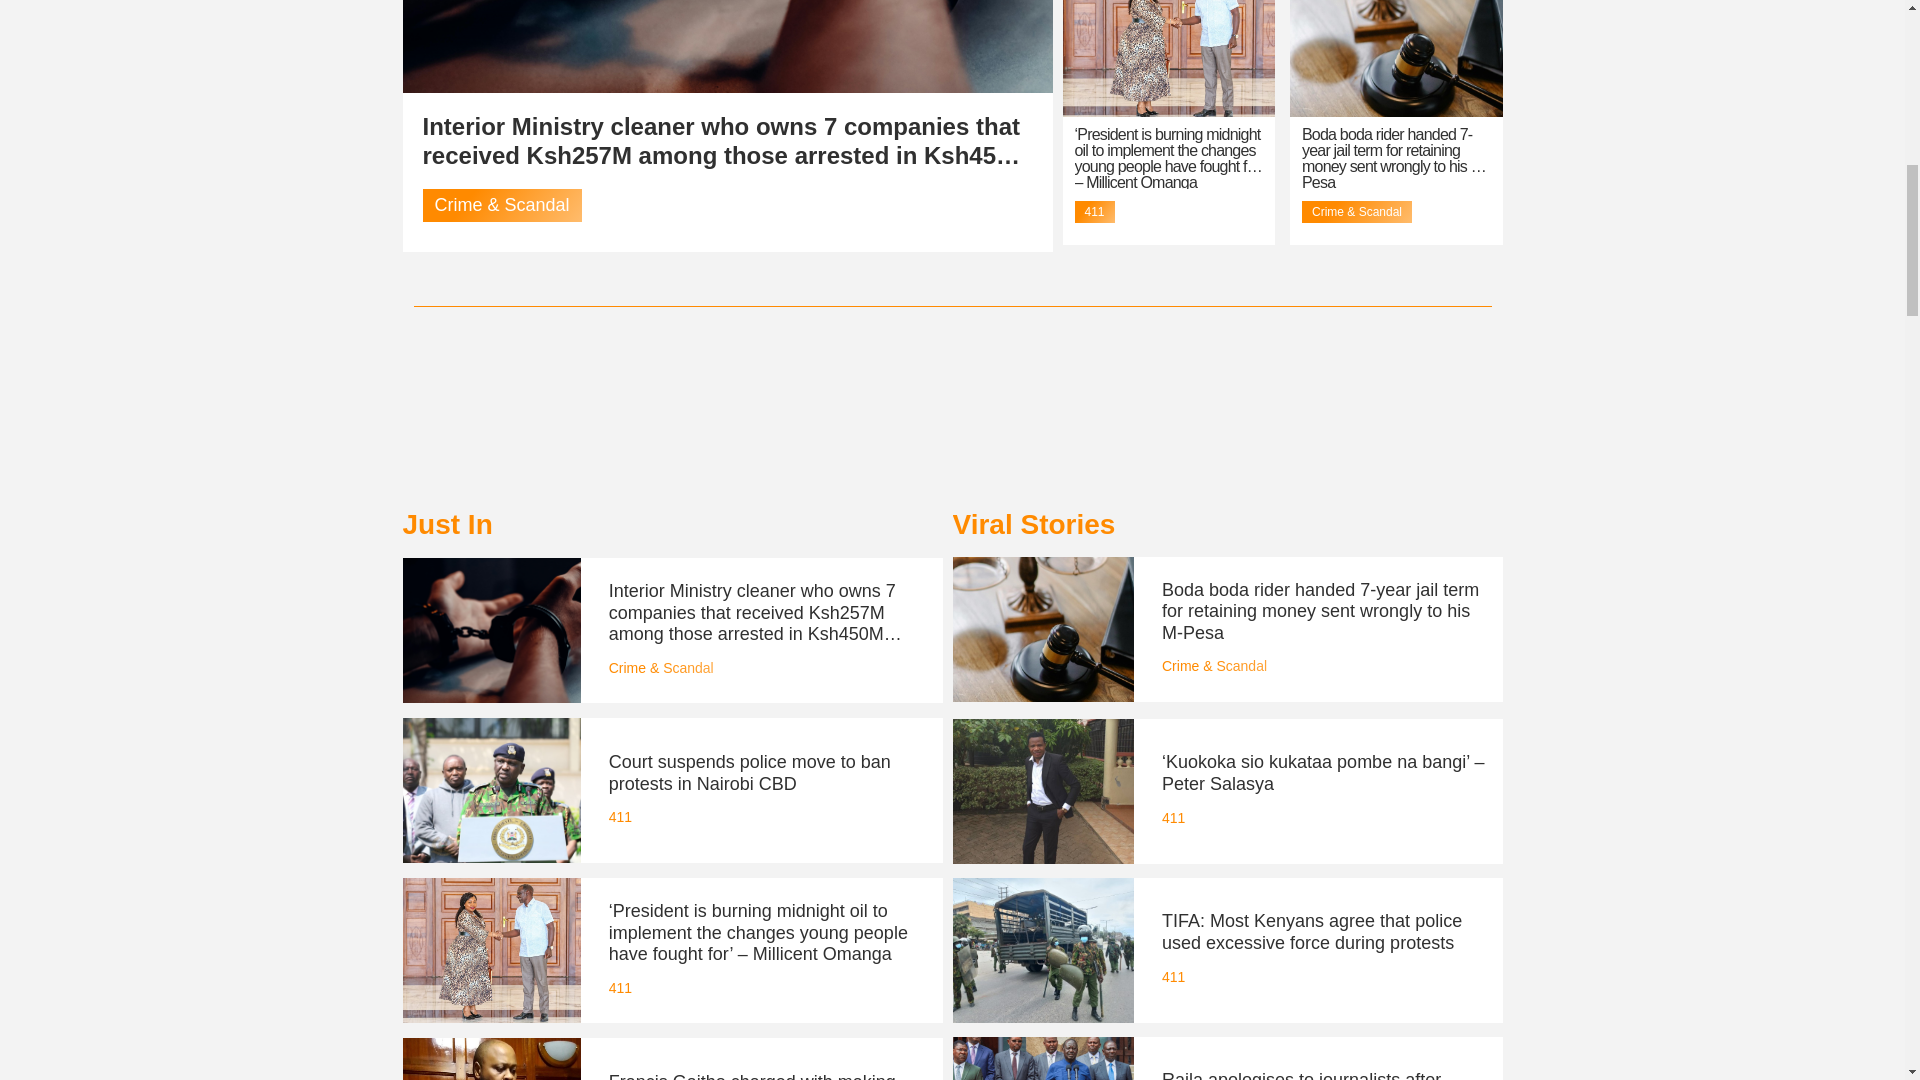  Describe the element at coordinates (749, 772) in the screenshot. I see `Court suspends police move to ban protests in Nairobi CBD` at that location.